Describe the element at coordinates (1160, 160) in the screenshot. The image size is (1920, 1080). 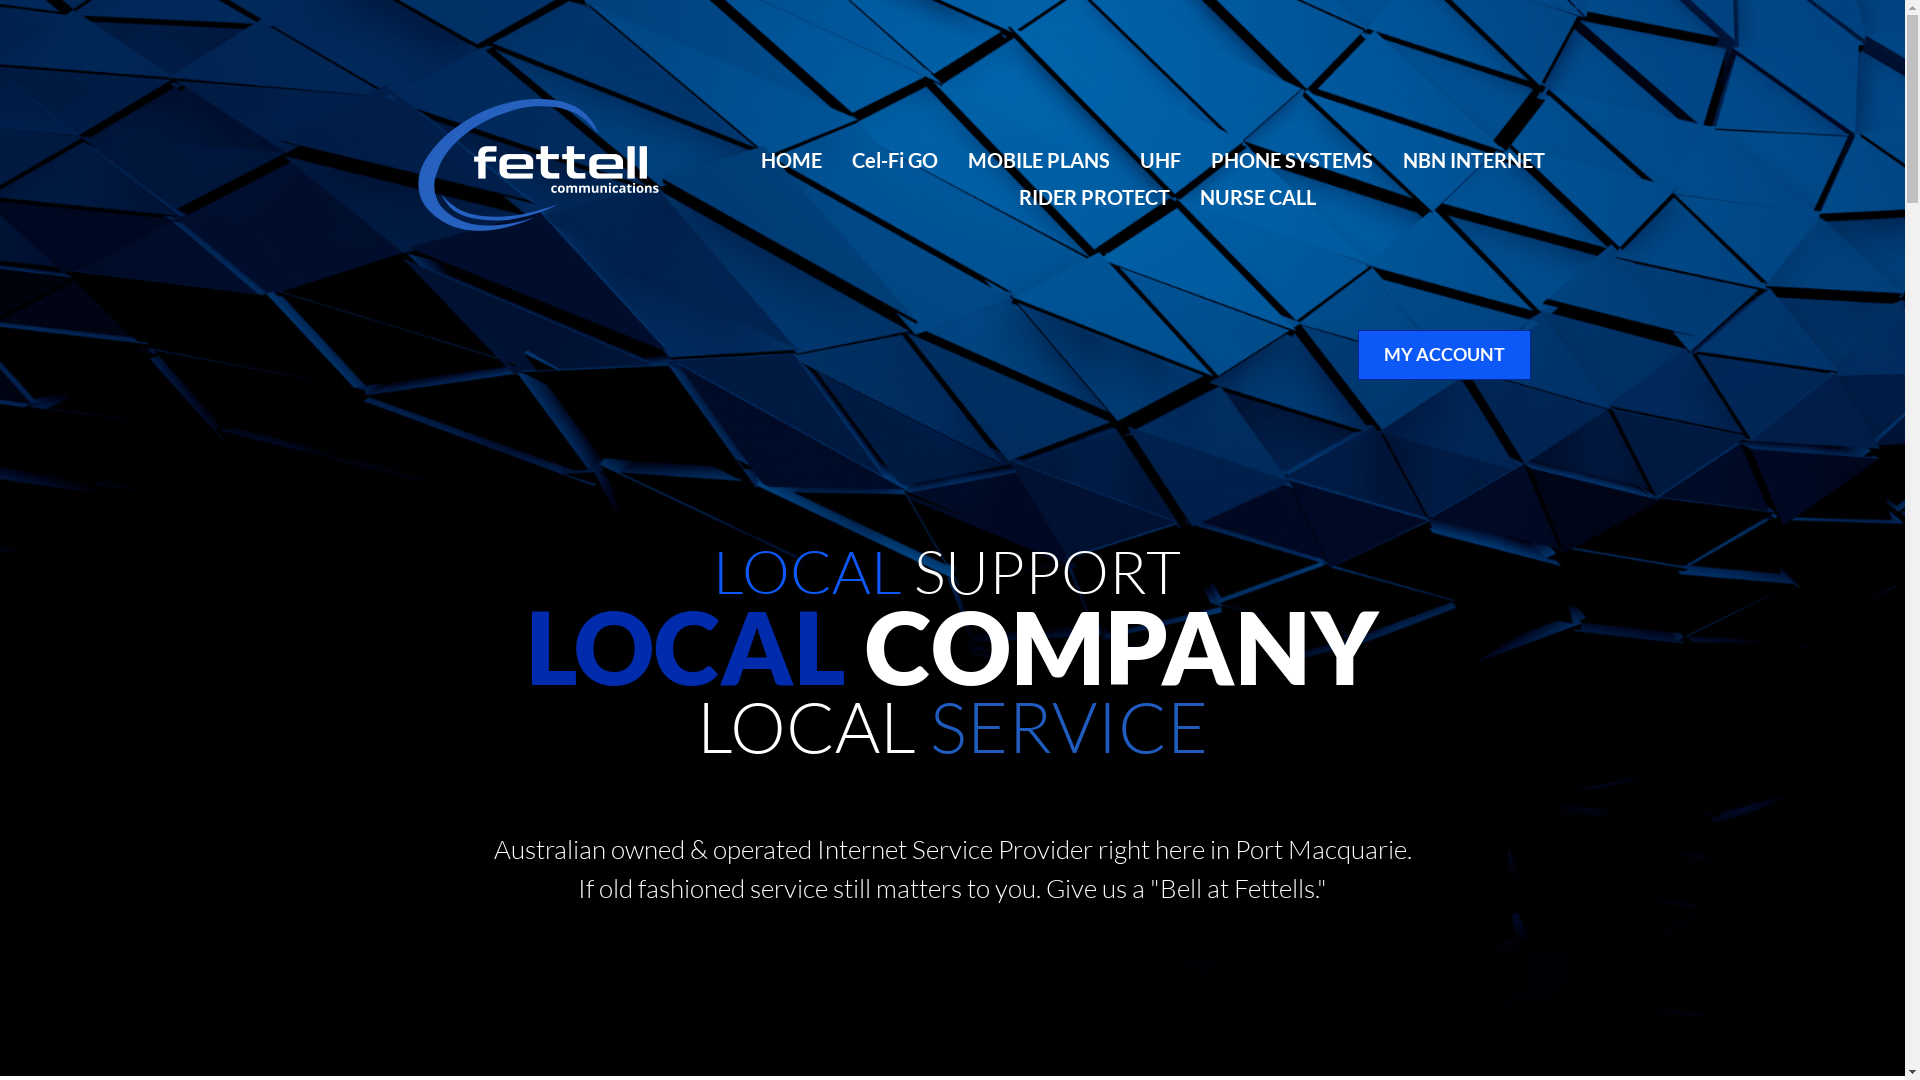
I see `UHF` at that location.